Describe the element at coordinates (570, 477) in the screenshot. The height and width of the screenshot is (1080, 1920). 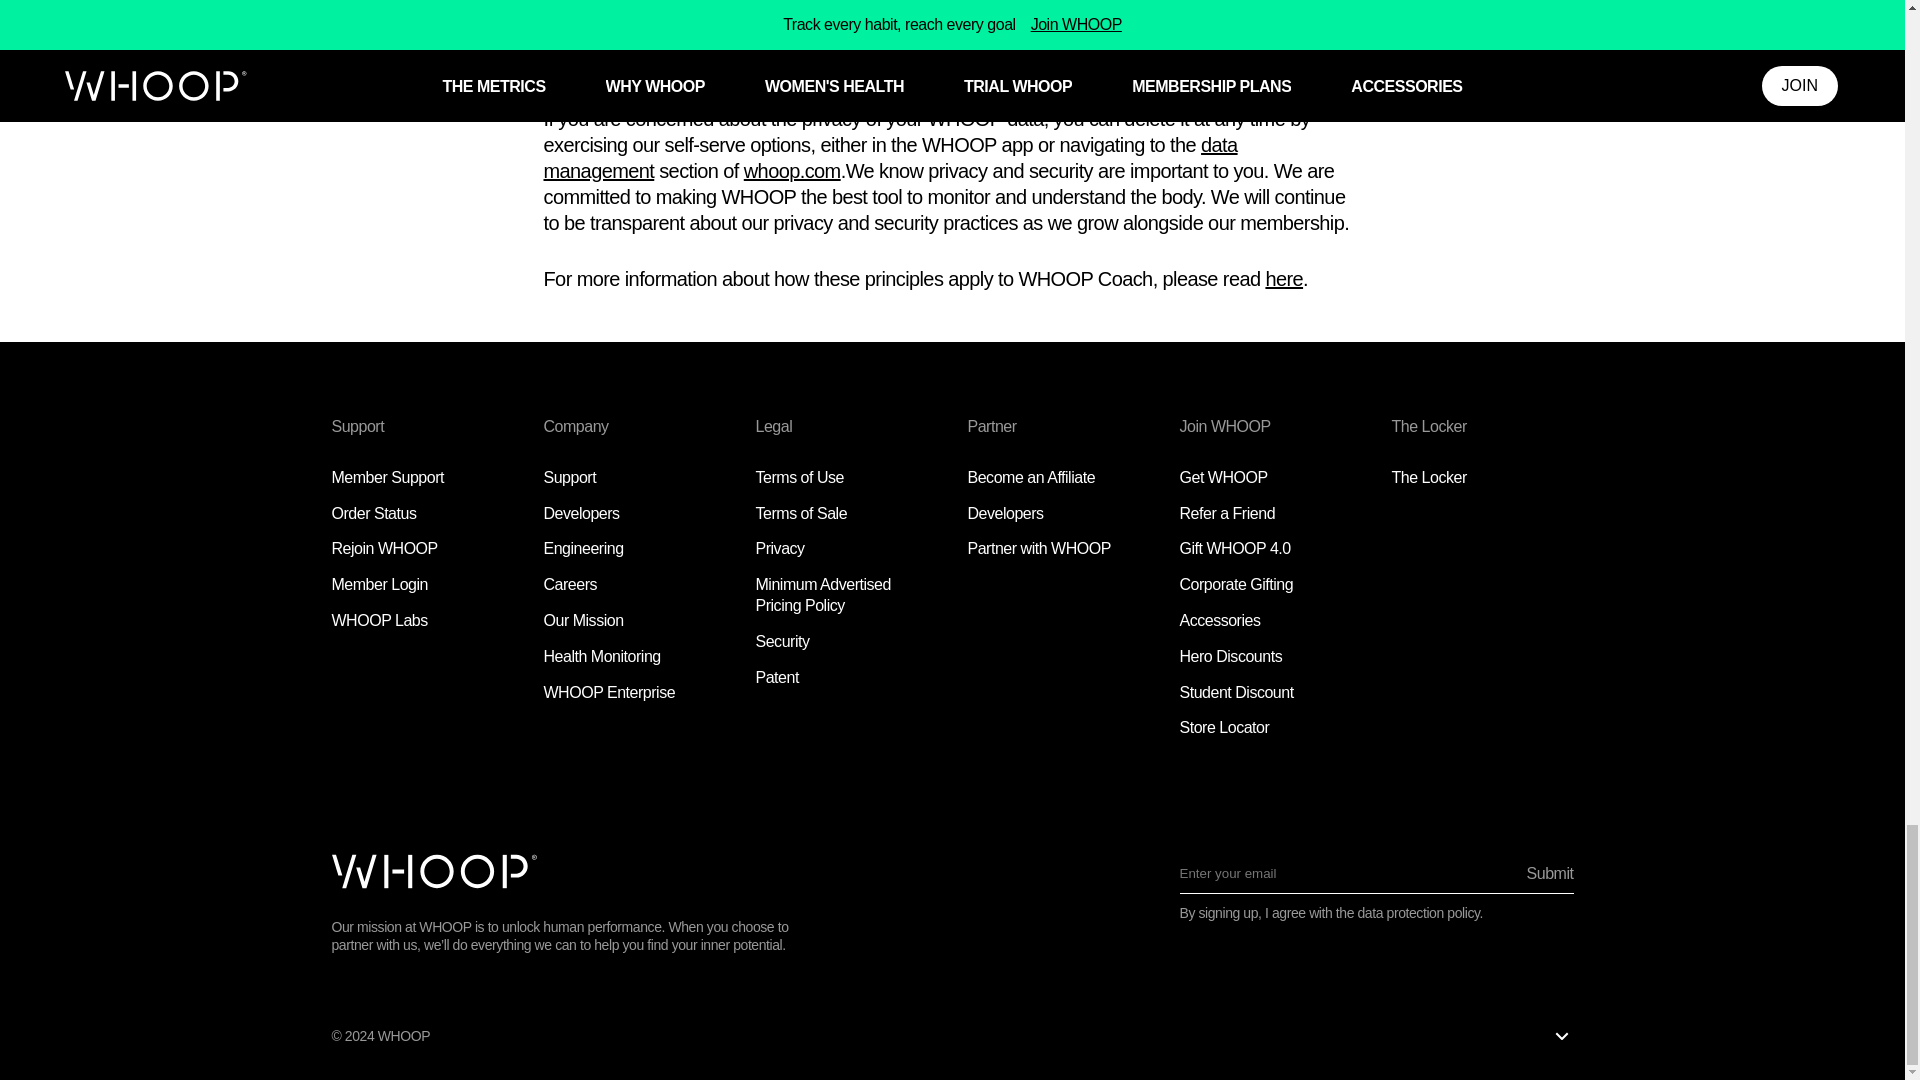
I see `Support` at that location.